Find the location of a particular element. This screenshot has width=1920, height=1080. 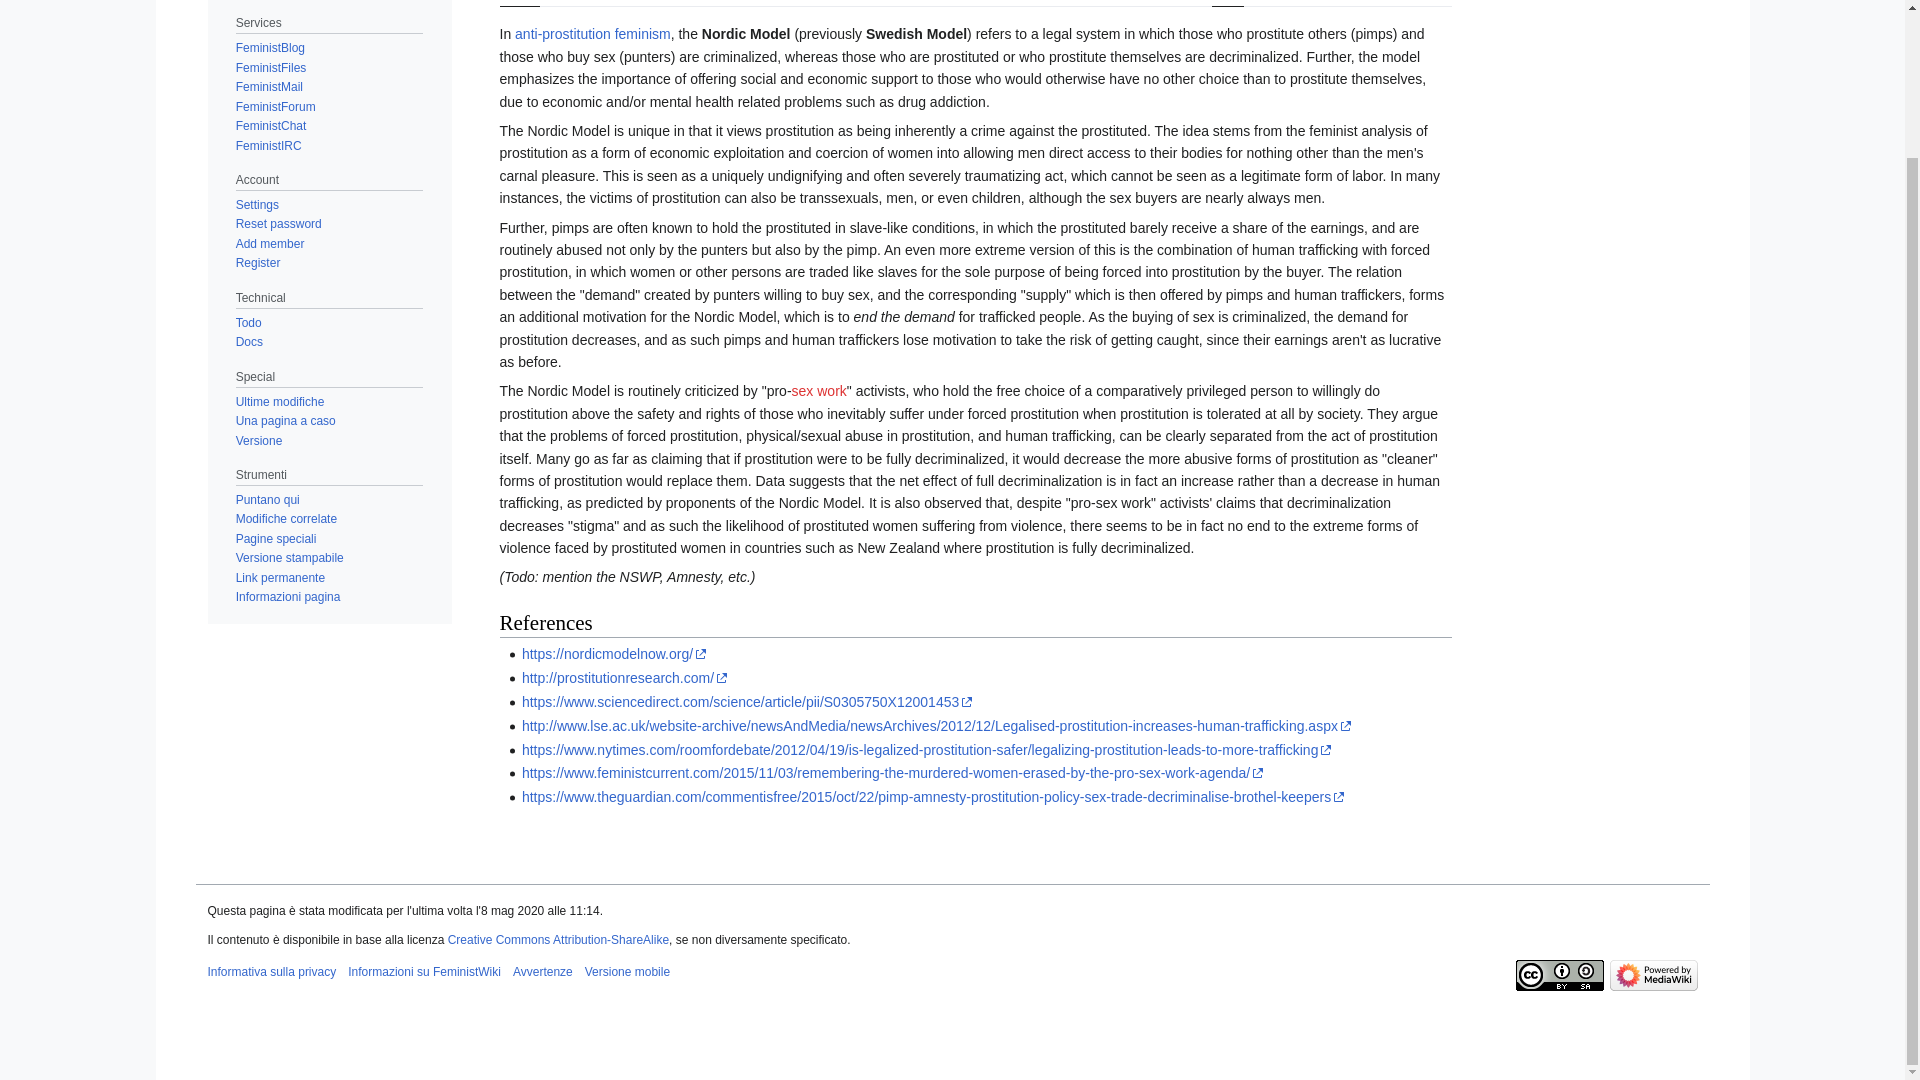

Cronologia is located at coordinates (1420, 3).